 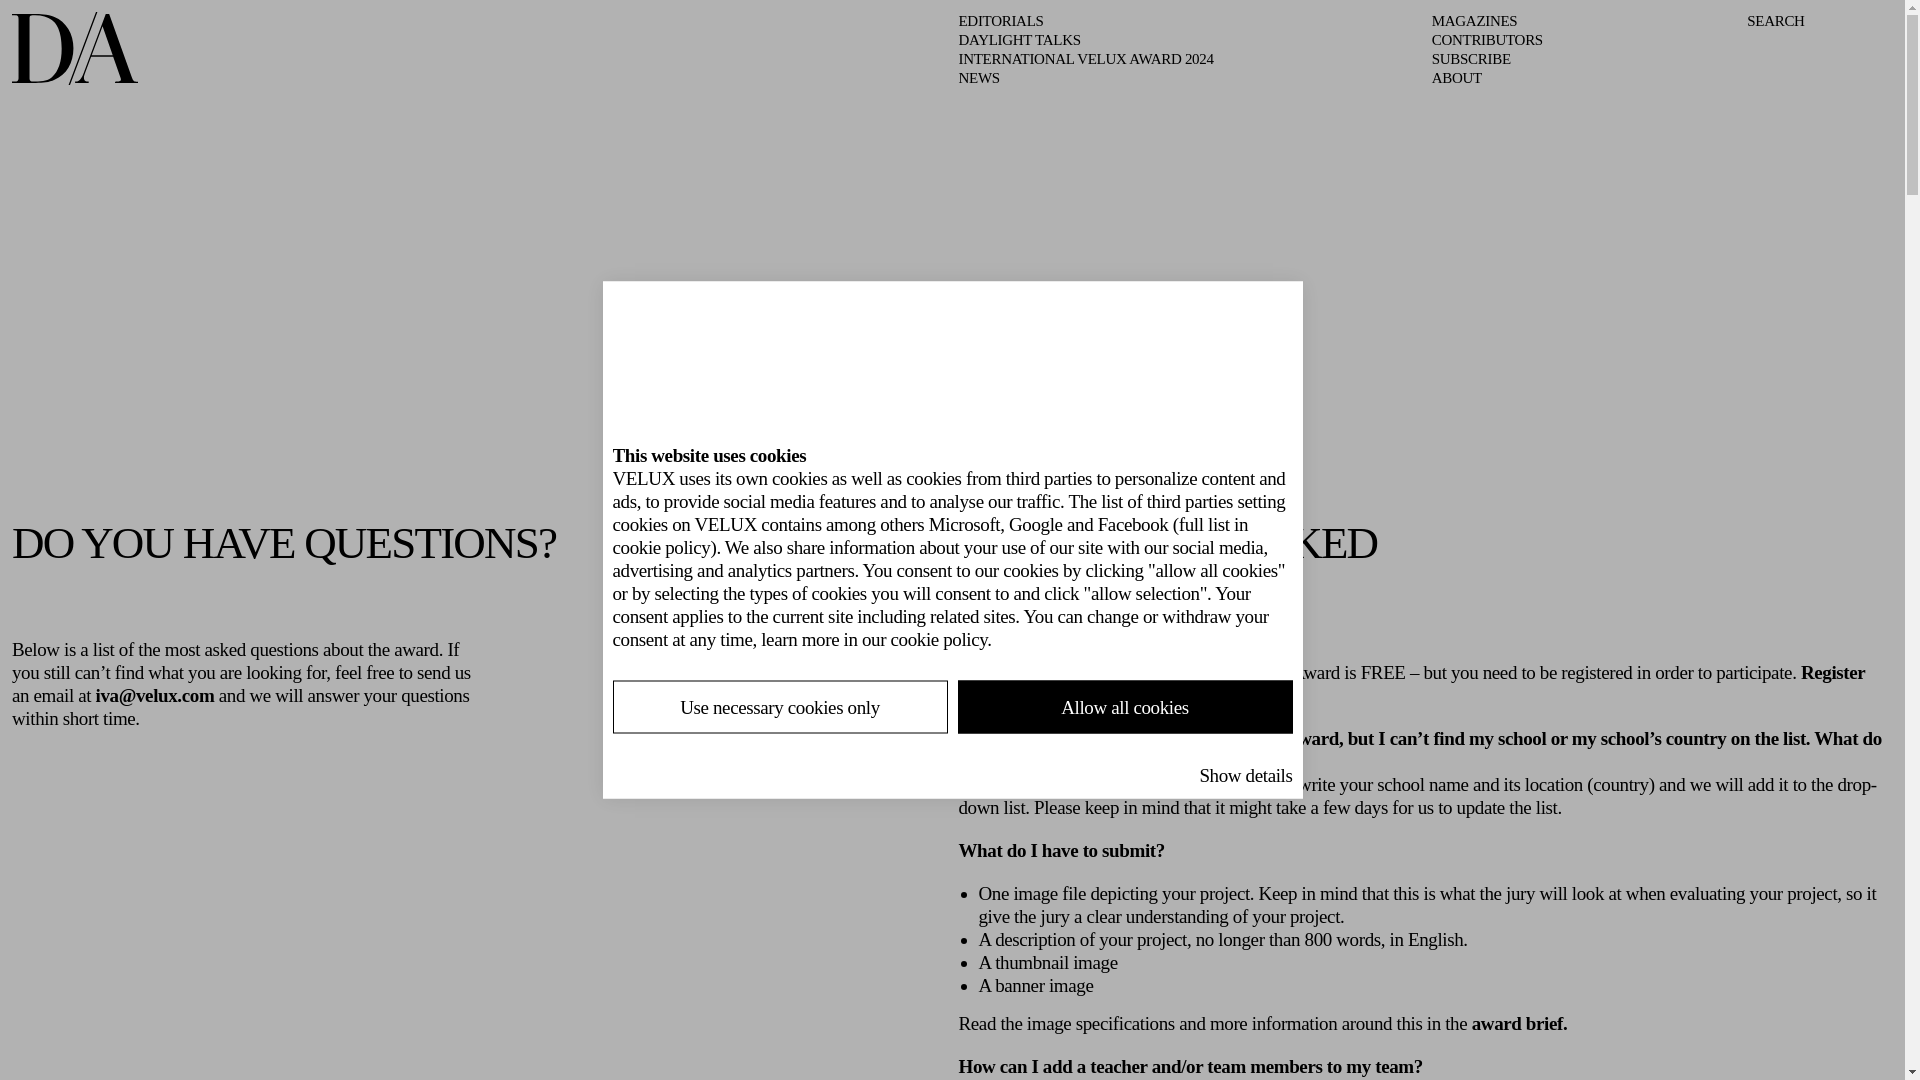 What do you see at coordinates (780, 707) in the screenshot?
I see `Use necessary cookies only` at bounding box center [780, 707].